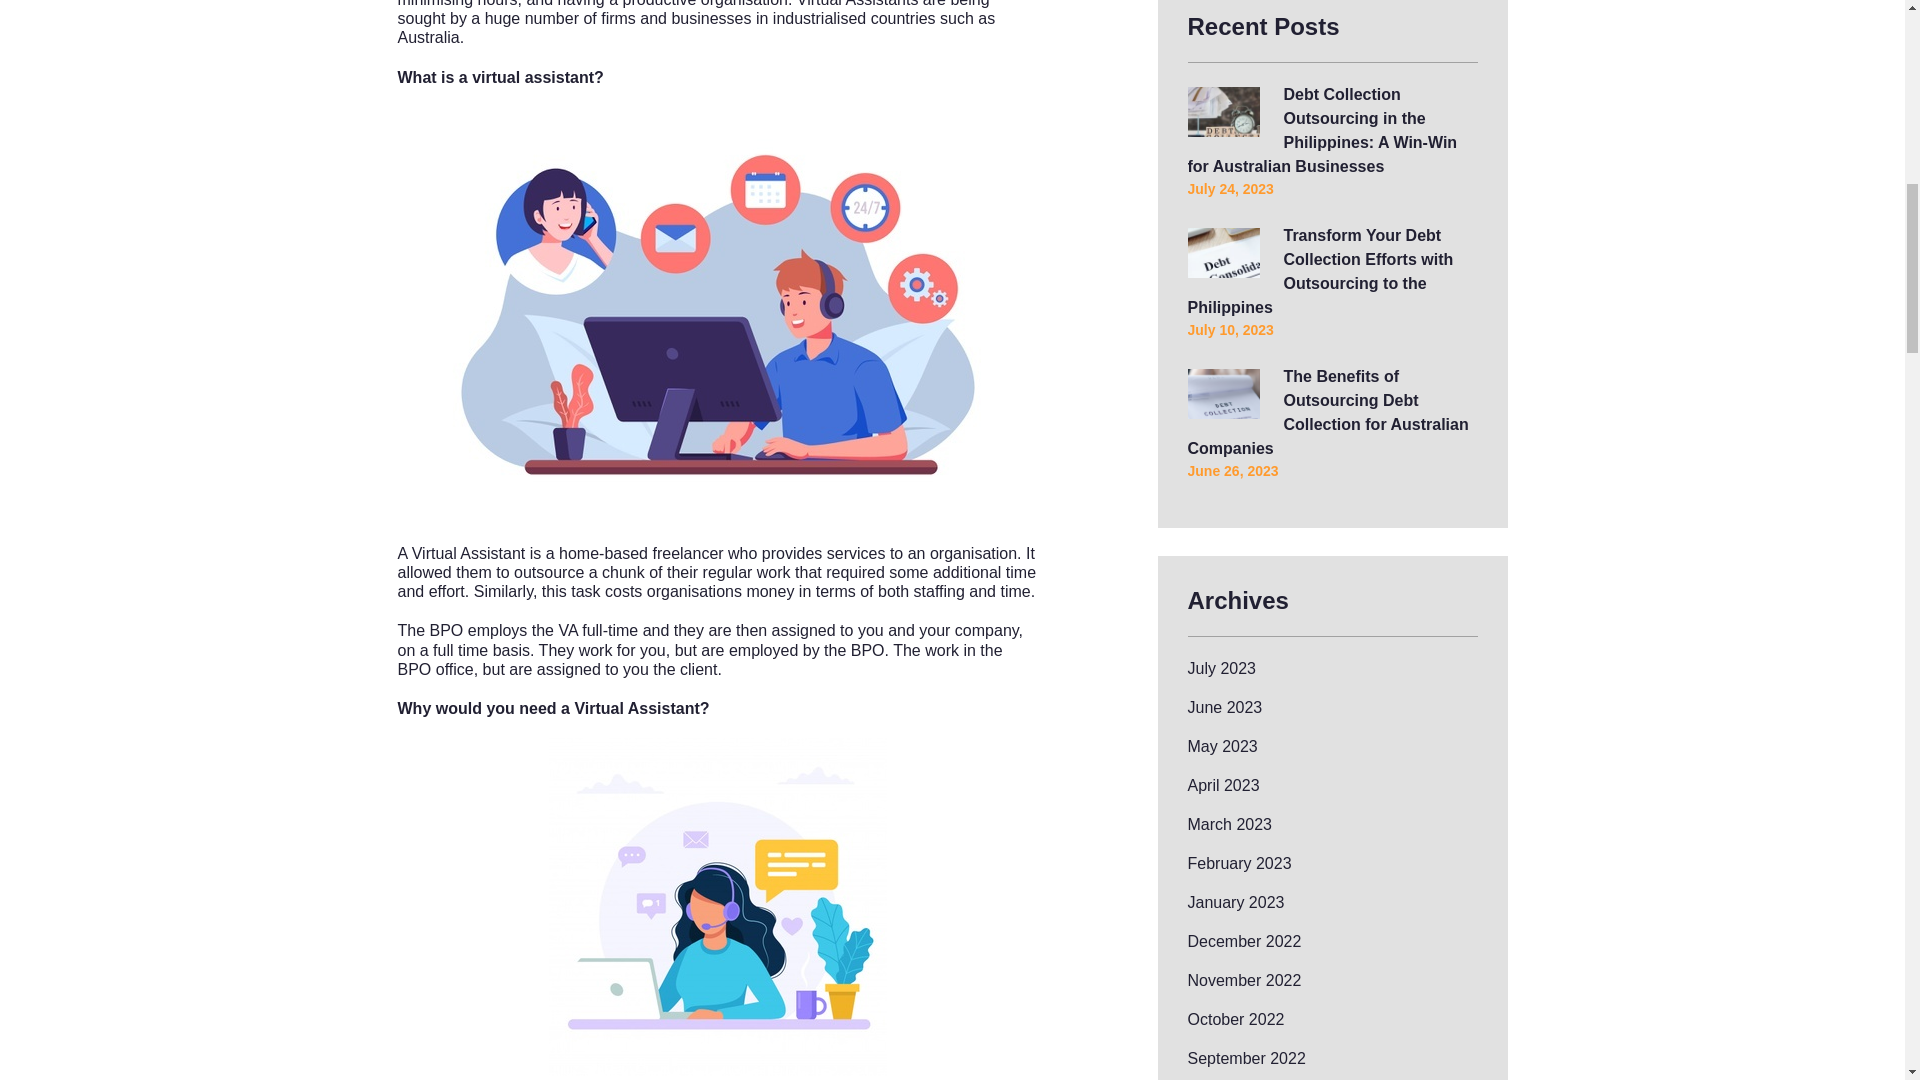  What do you see at coordinates (1222, 746) in the screenshot?
I see `May 2023` at bounding box center [1222, 746].